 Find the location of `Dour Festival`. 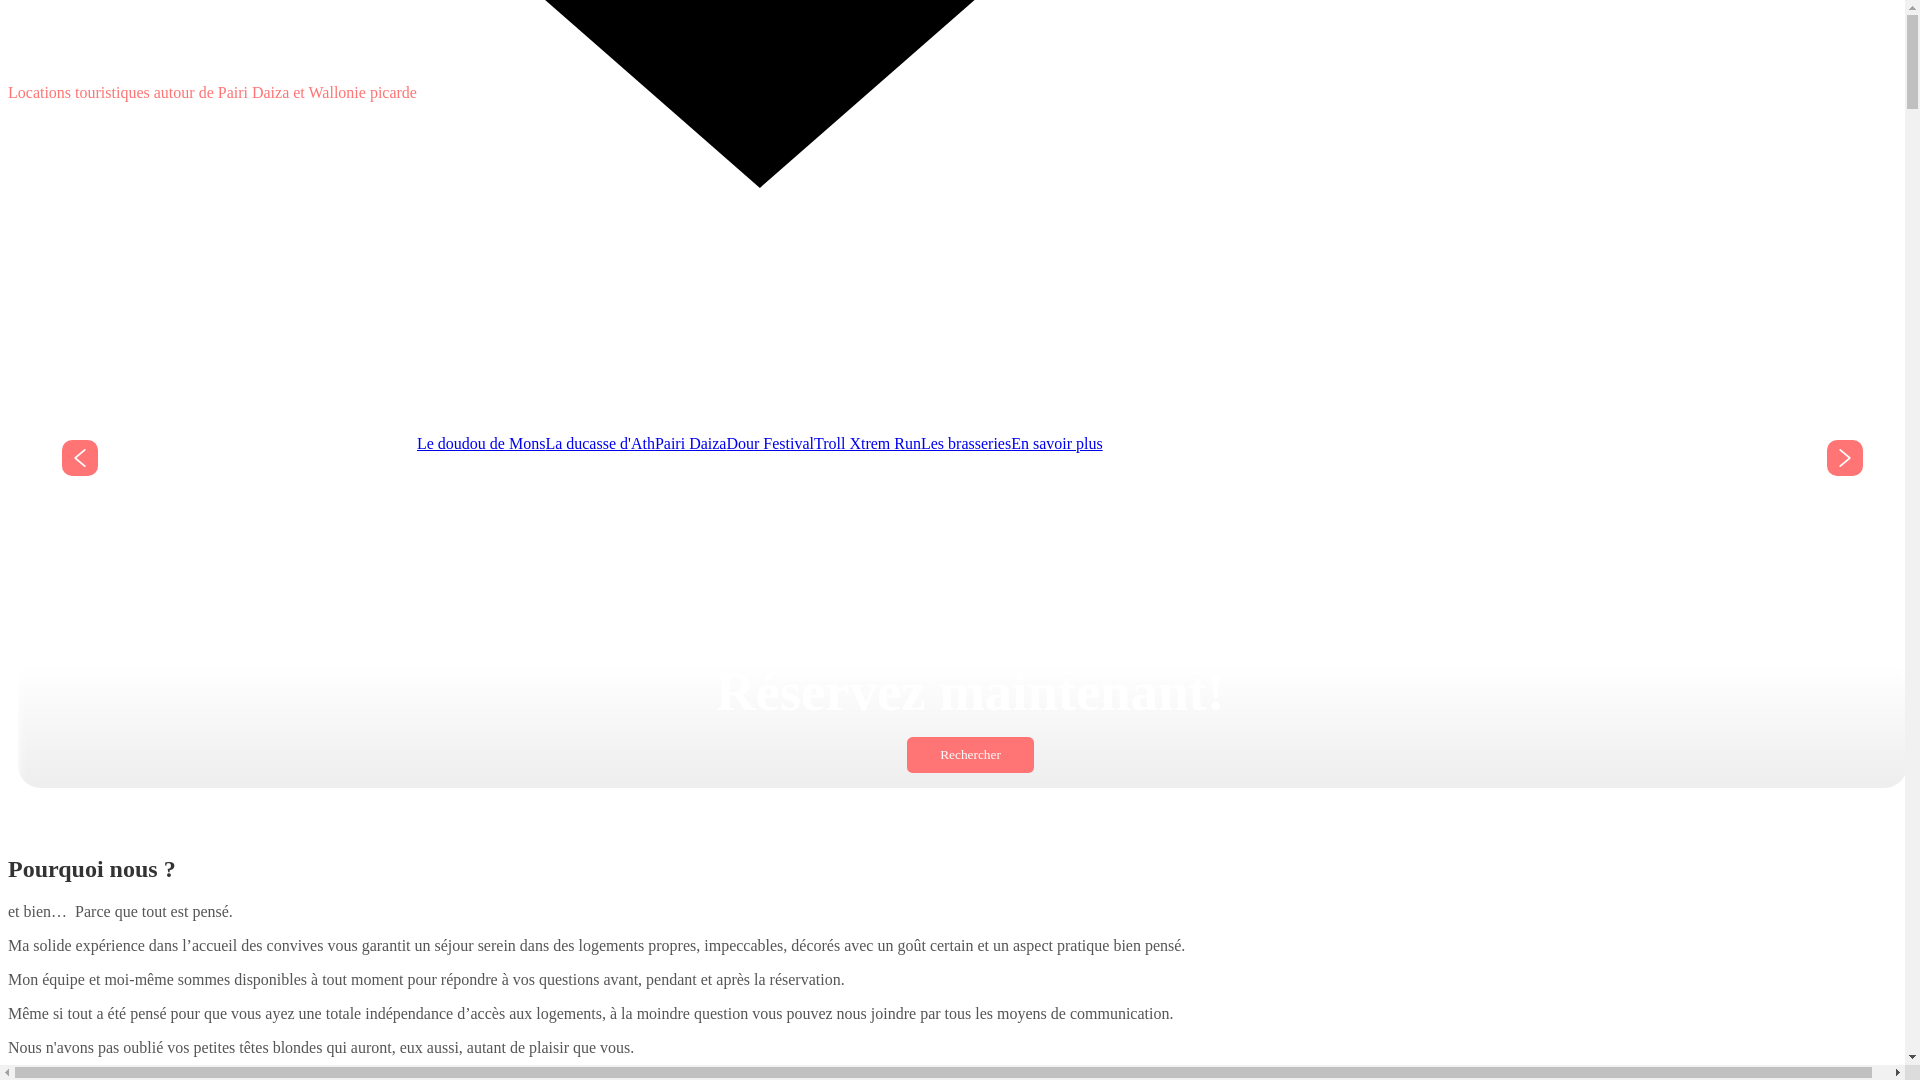

Dour Festival is located at coordinates (770, 444).